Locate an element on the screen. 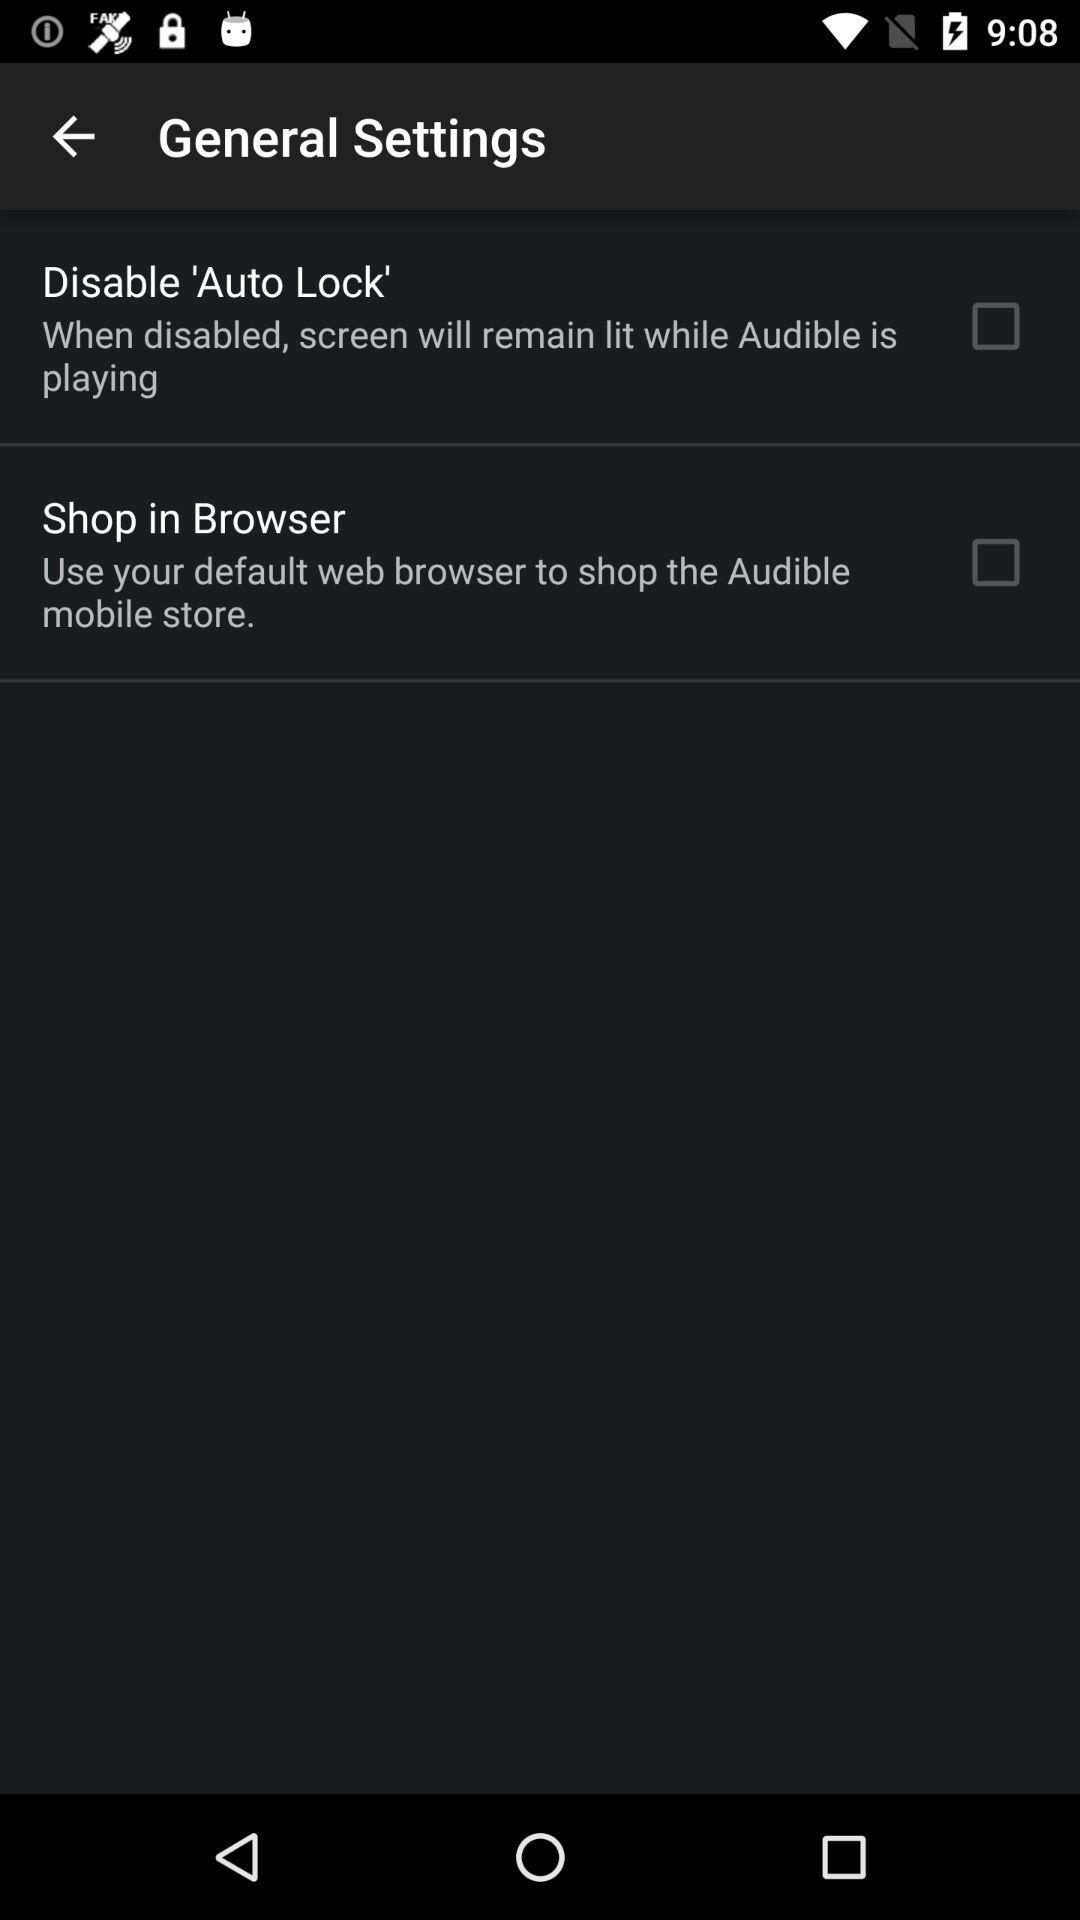 Image resolution: width=1080 pixels, height=1920 pixels. turn off when disabled screen is located at coordinates (477, 355).